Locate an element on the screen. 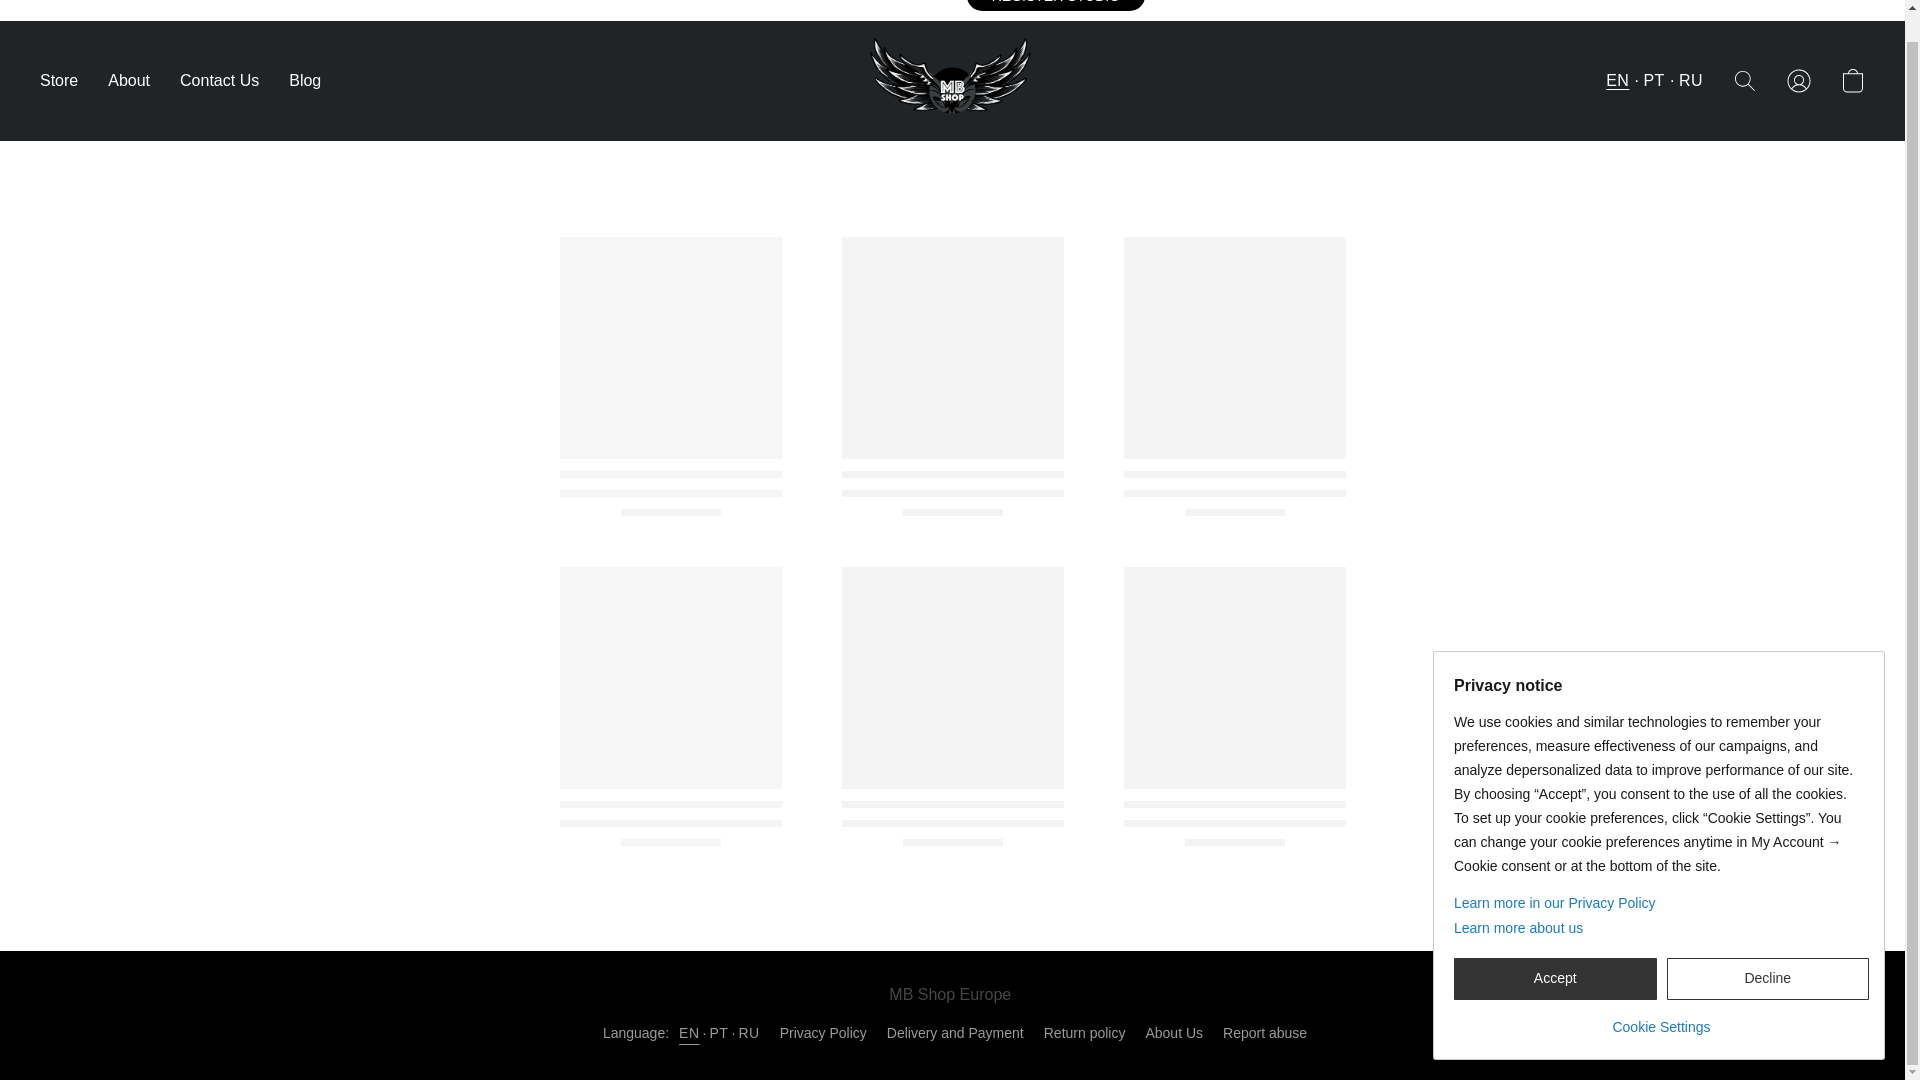 This screenshot has width=1920, height=1080. Search the website is located at coordinates (1745, 80).